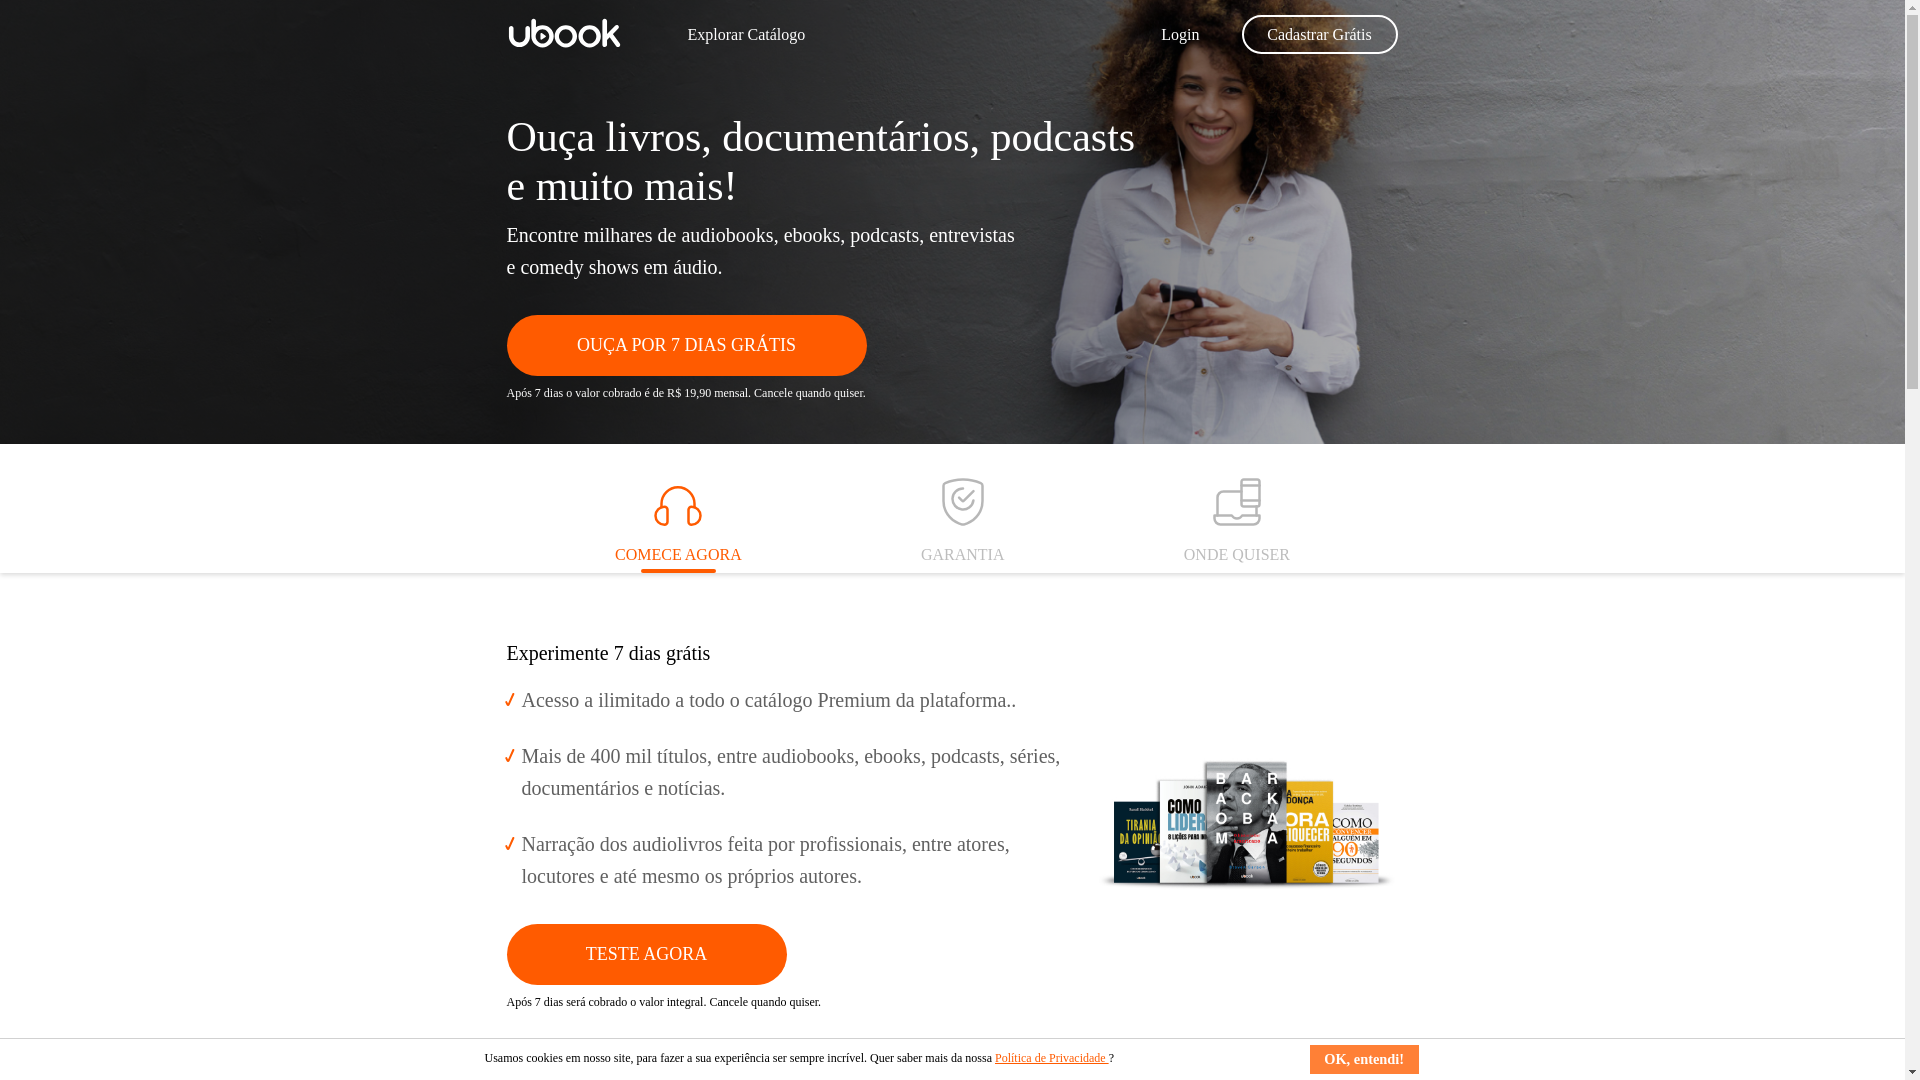  Describe the element at coordinates (1364, 1058) in the screenshot. I see `OK, entendi!` at that location.